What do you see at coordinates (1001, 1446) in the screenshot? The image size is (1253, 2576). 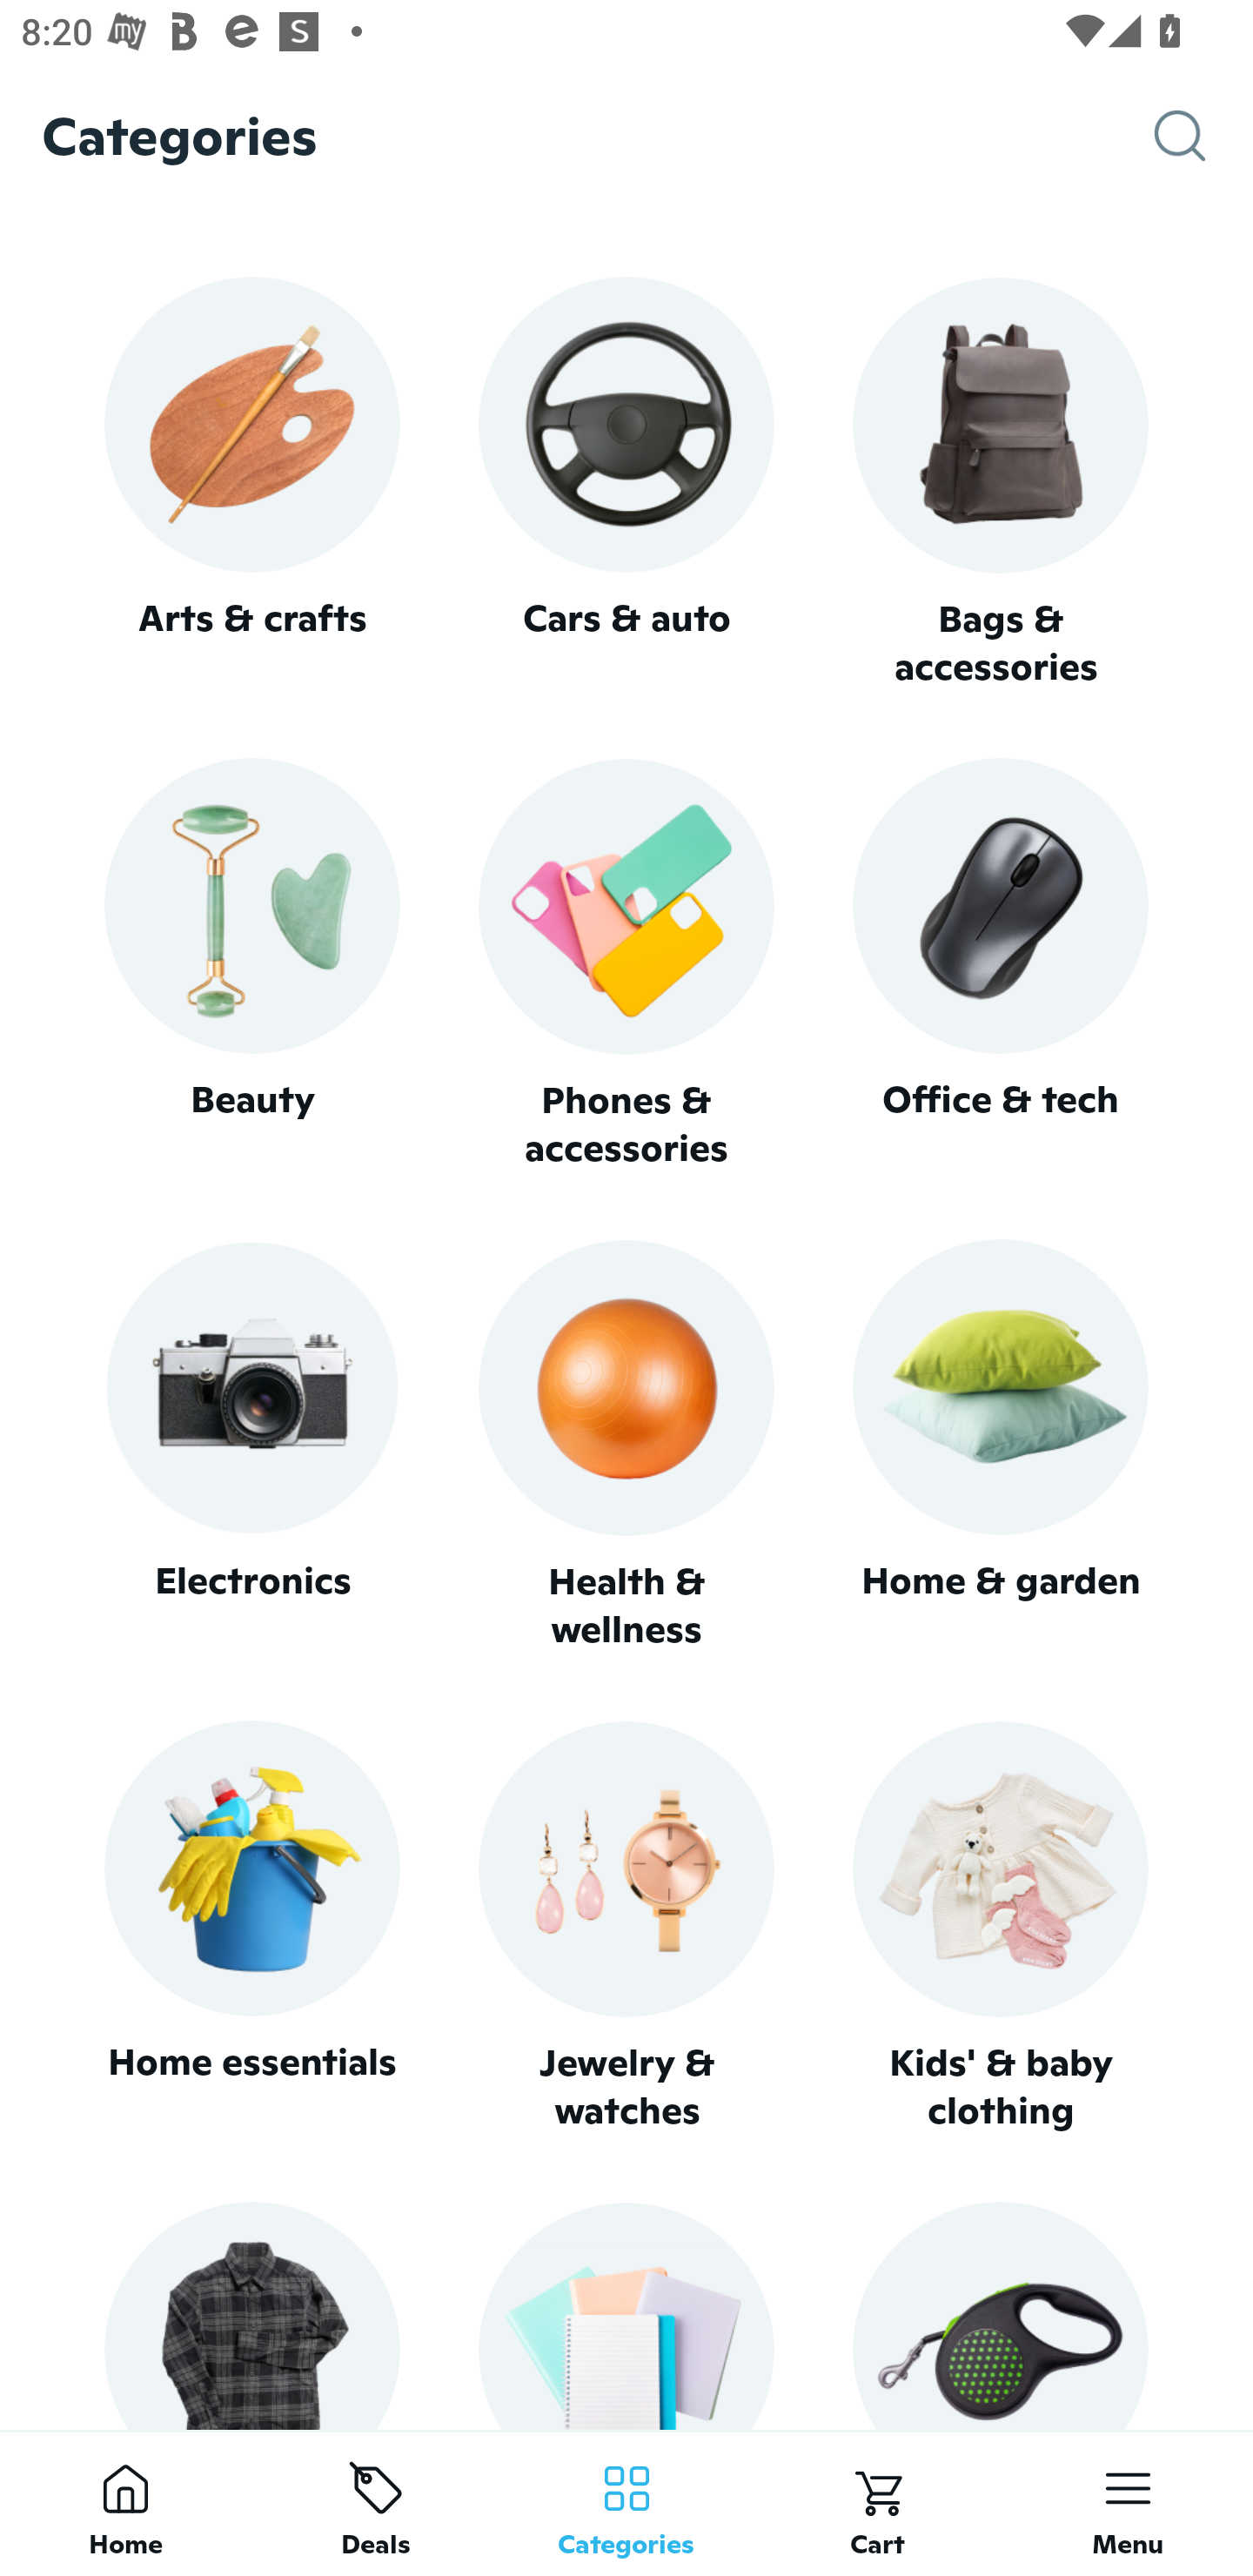 I see `Home & garden` at bounding box center [1001, 1446].